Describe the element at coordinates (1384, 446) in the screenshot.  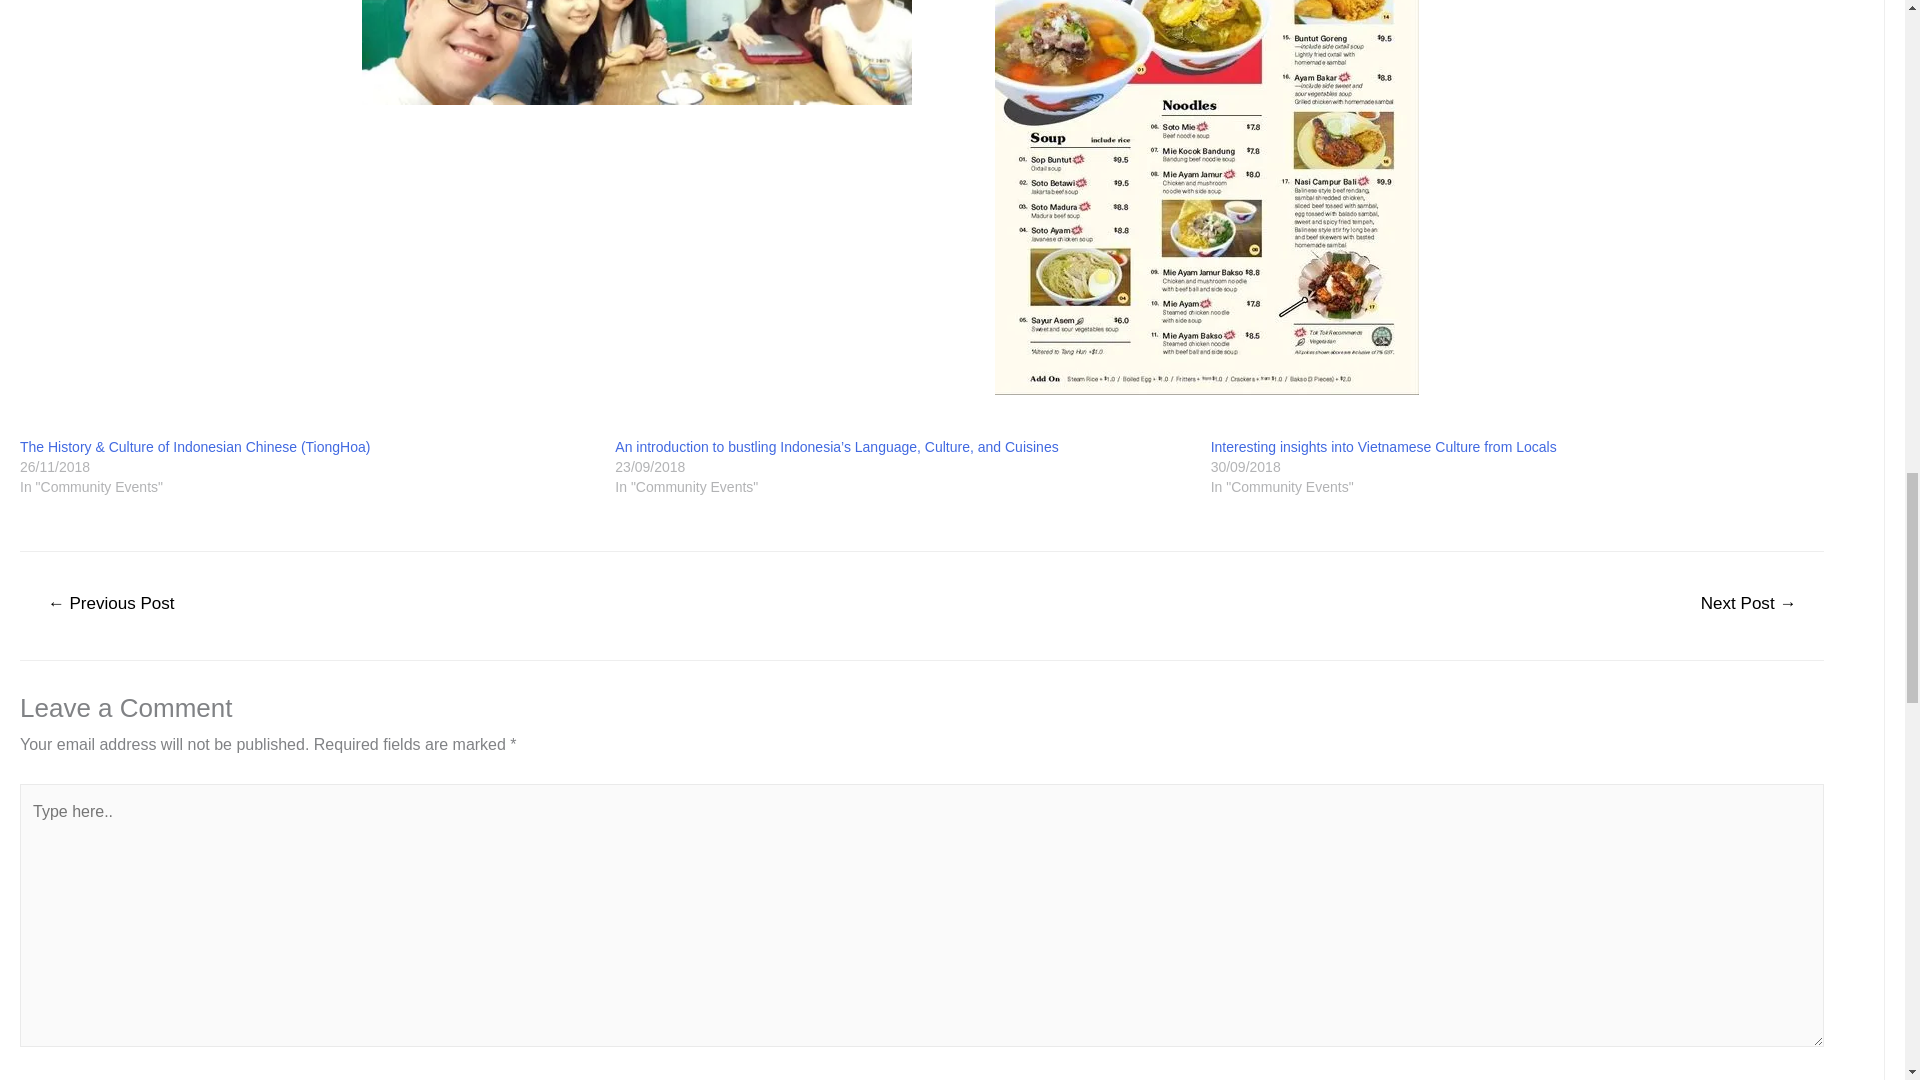
I see `Interesting insights into Vietnamese Culture from Locals` at that location.